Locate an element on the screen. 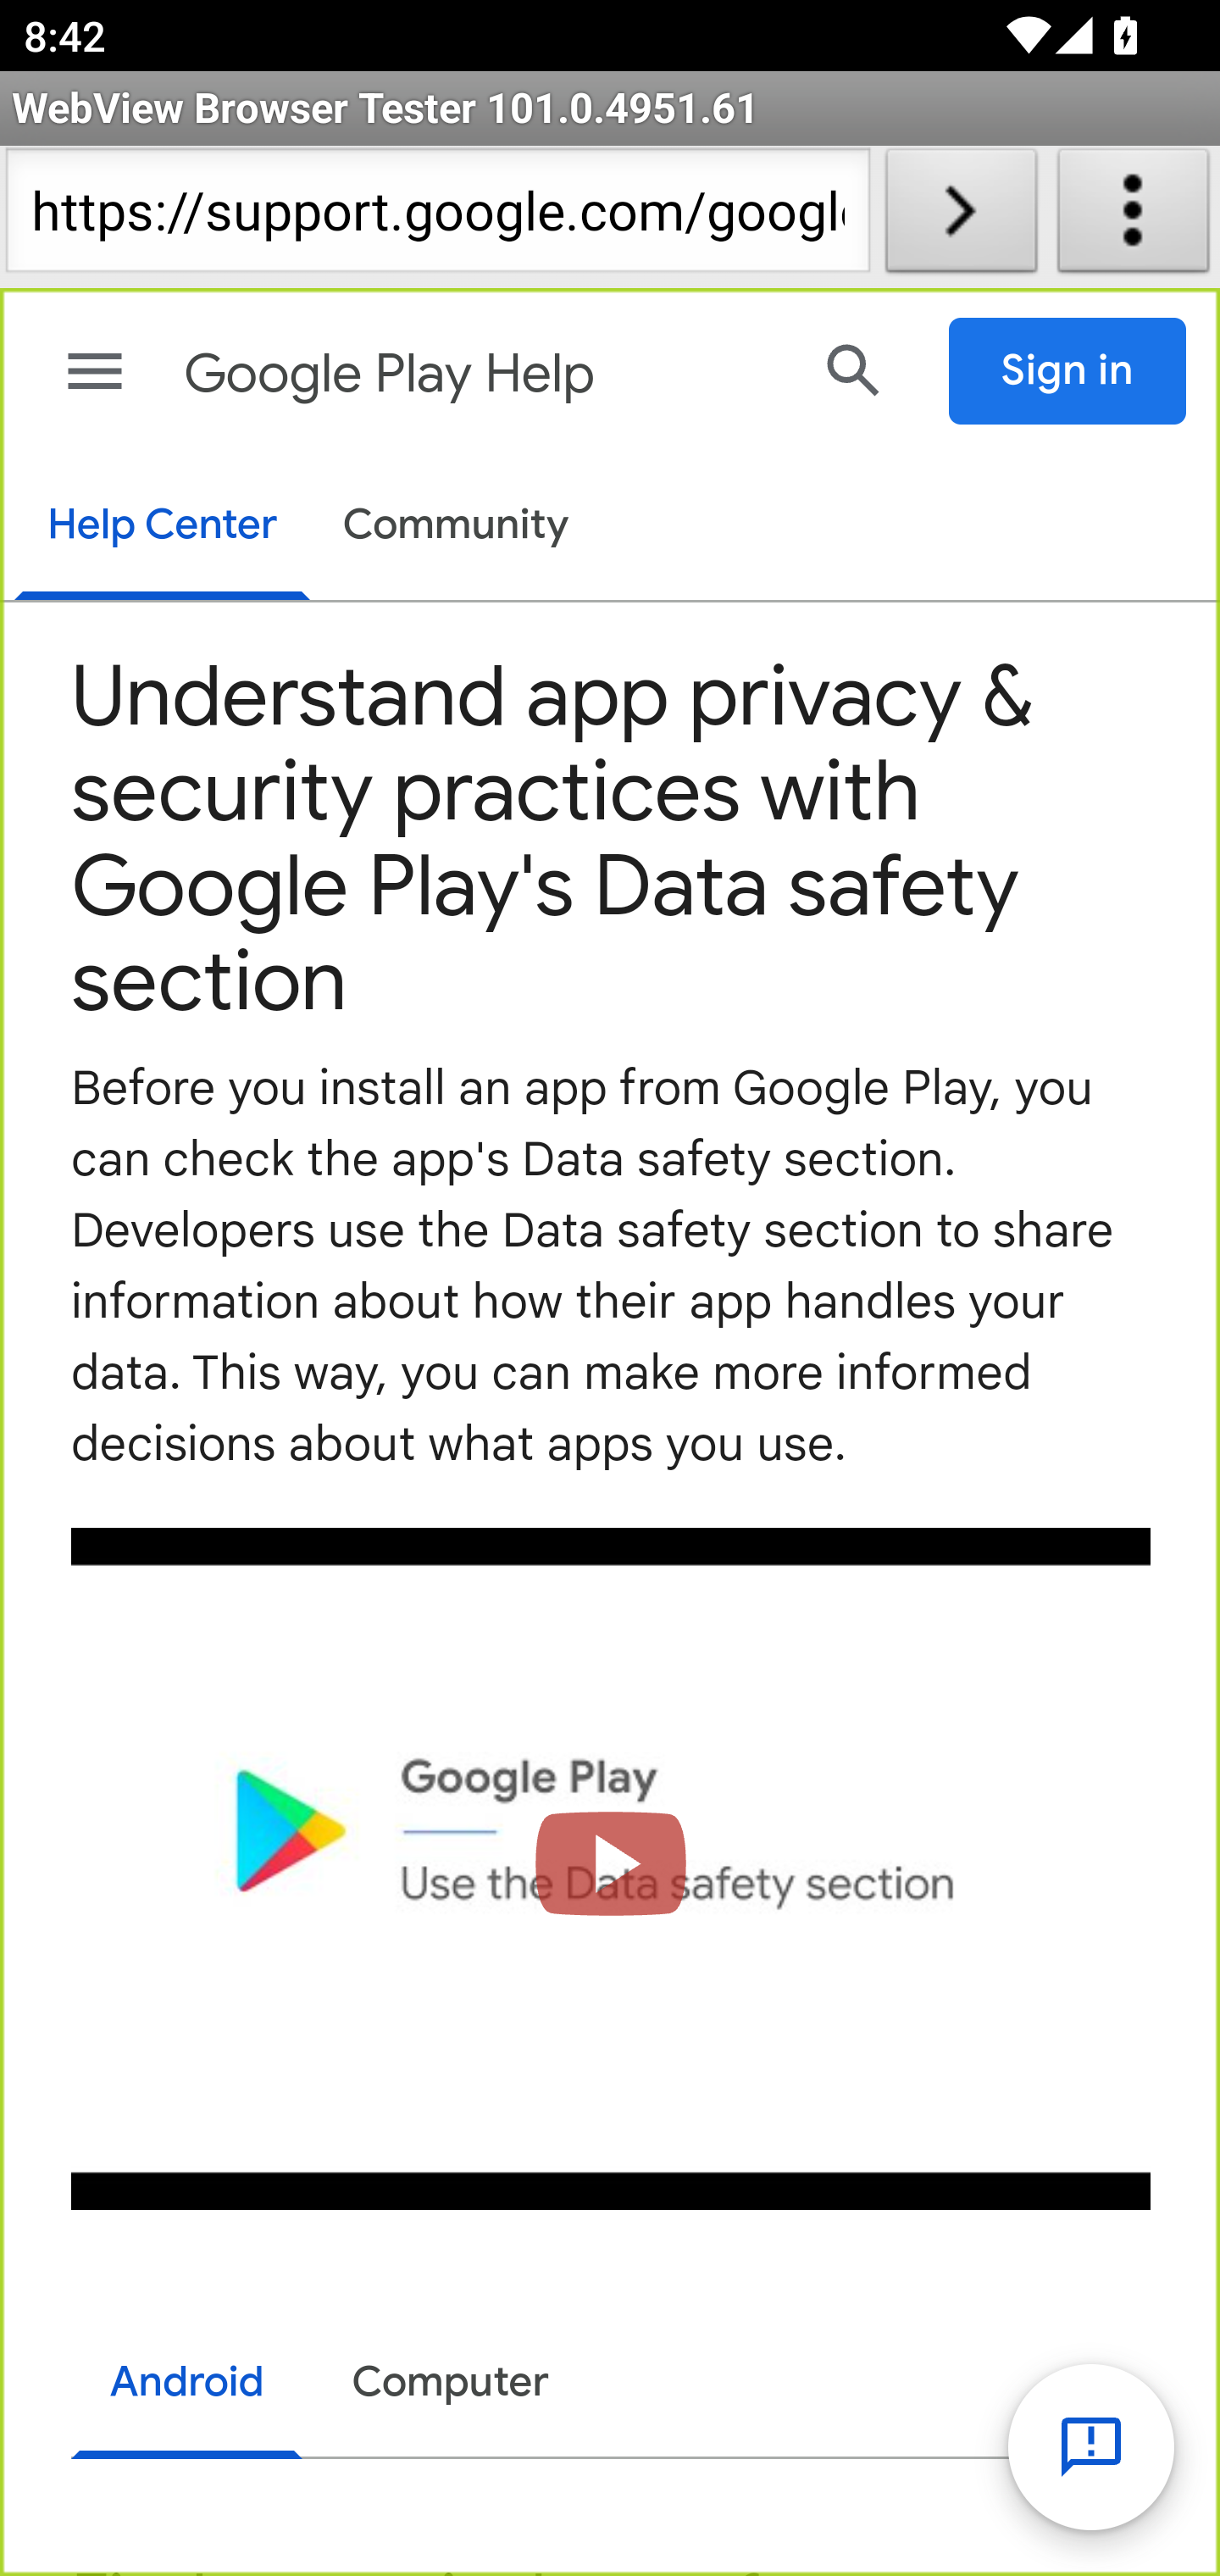  Sign in is located at coordinates (1068, 371).